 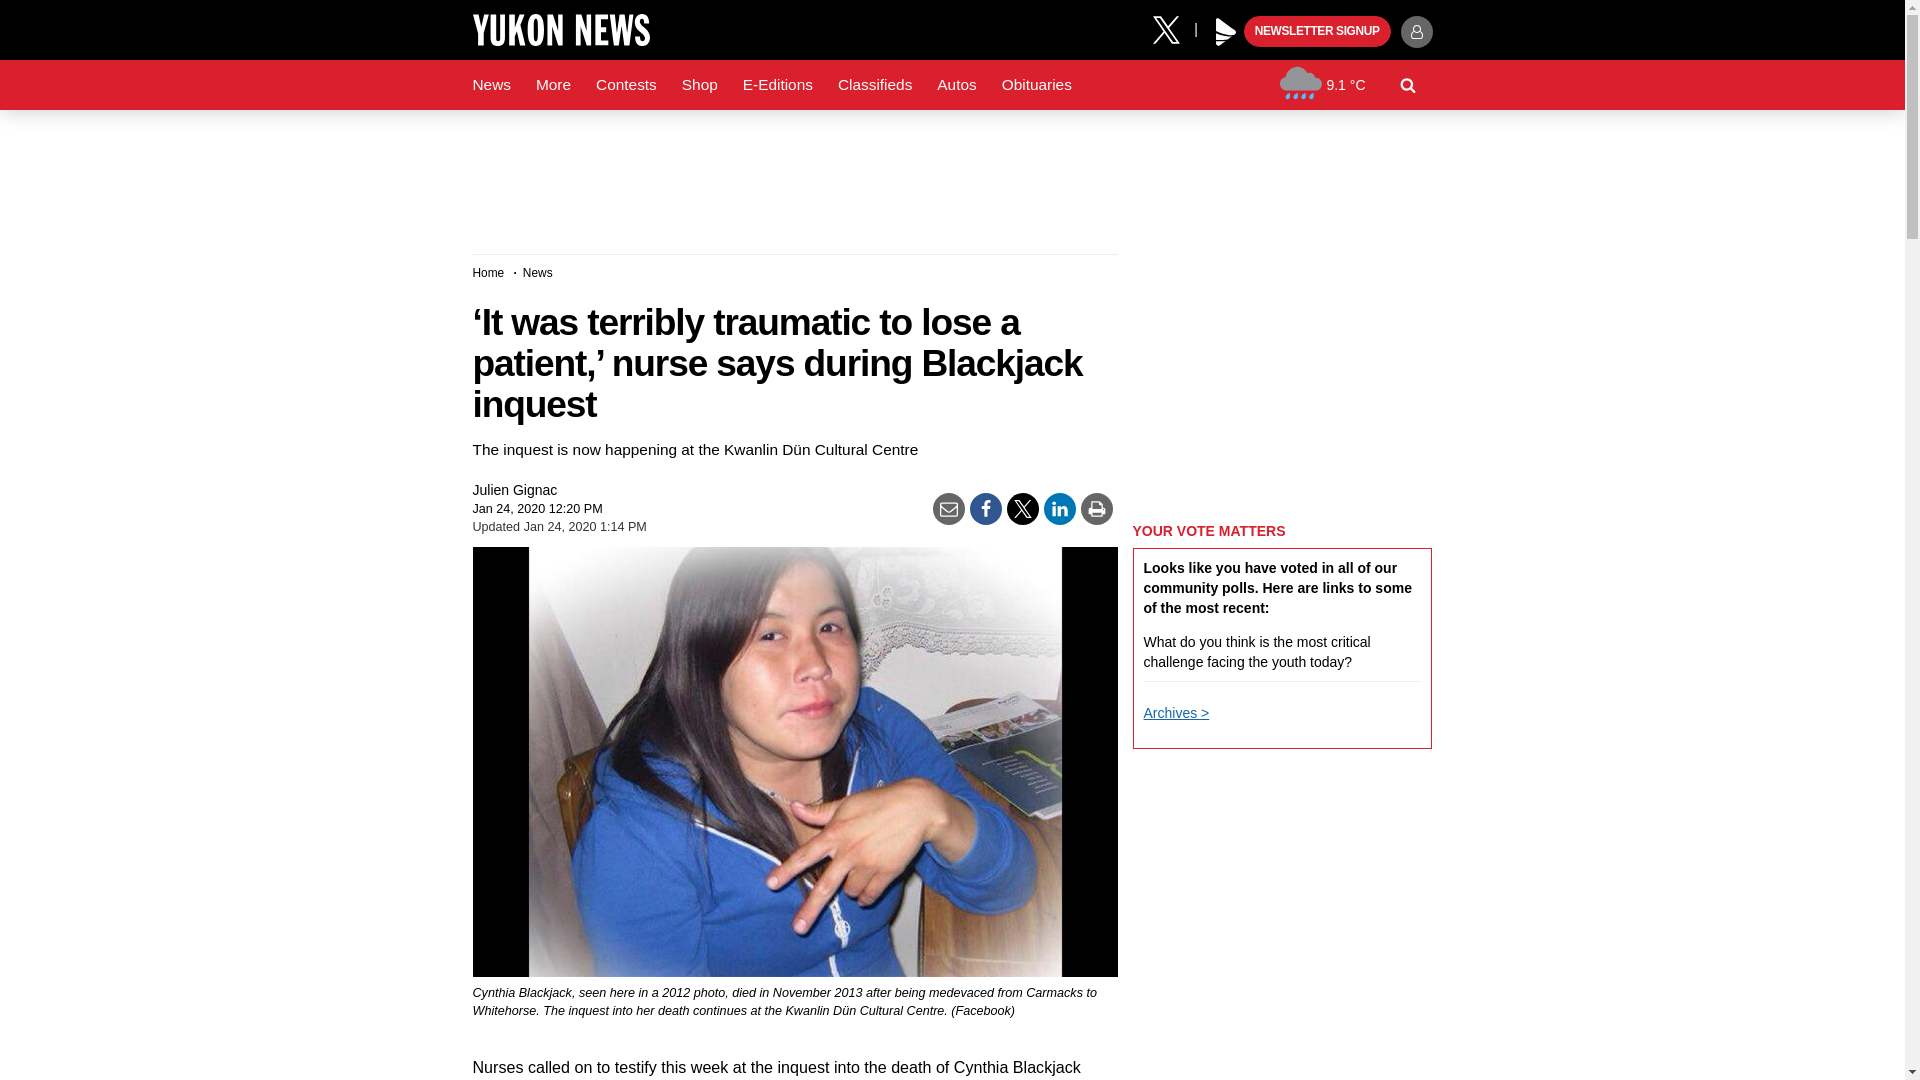 What do you see at coordinates (1226, 32) in the screenshot?
I see `Play` at bounding box center [1226, 32].